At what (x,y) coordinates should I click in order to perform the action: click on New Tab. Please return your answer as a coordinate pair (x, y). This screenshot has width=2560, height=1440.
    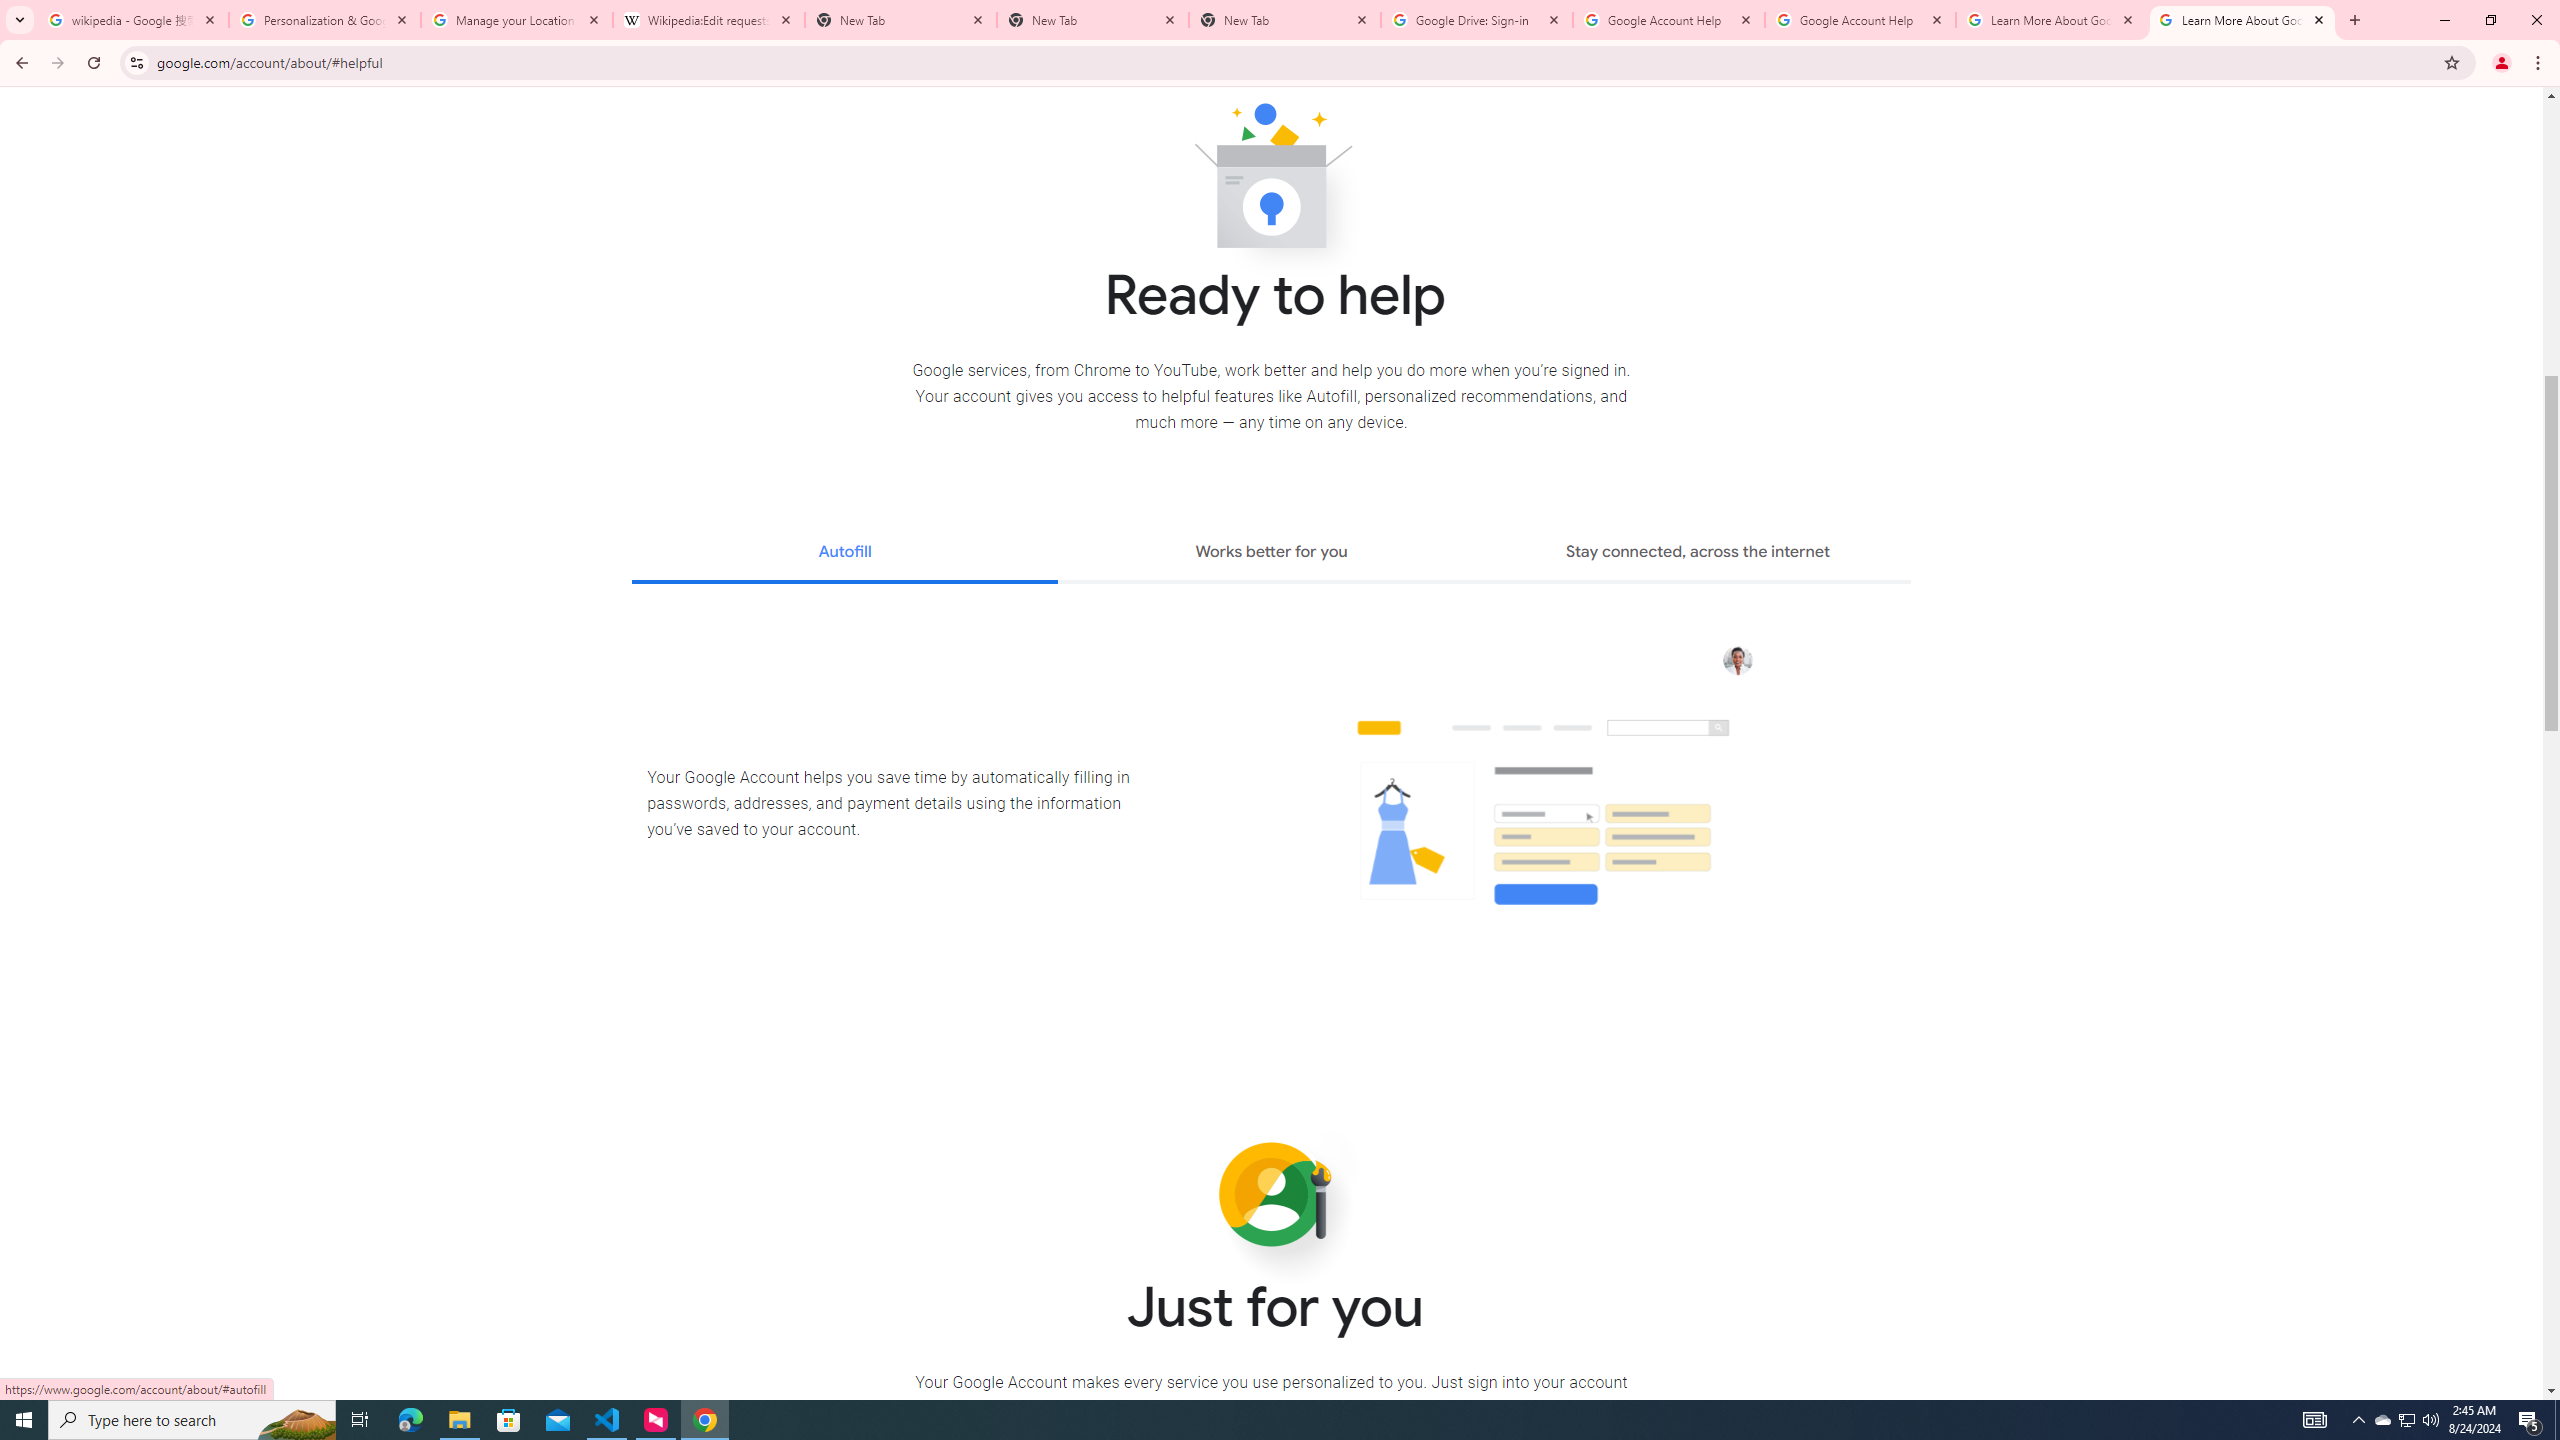
    Looking at the image, I should click on (1093, 20).